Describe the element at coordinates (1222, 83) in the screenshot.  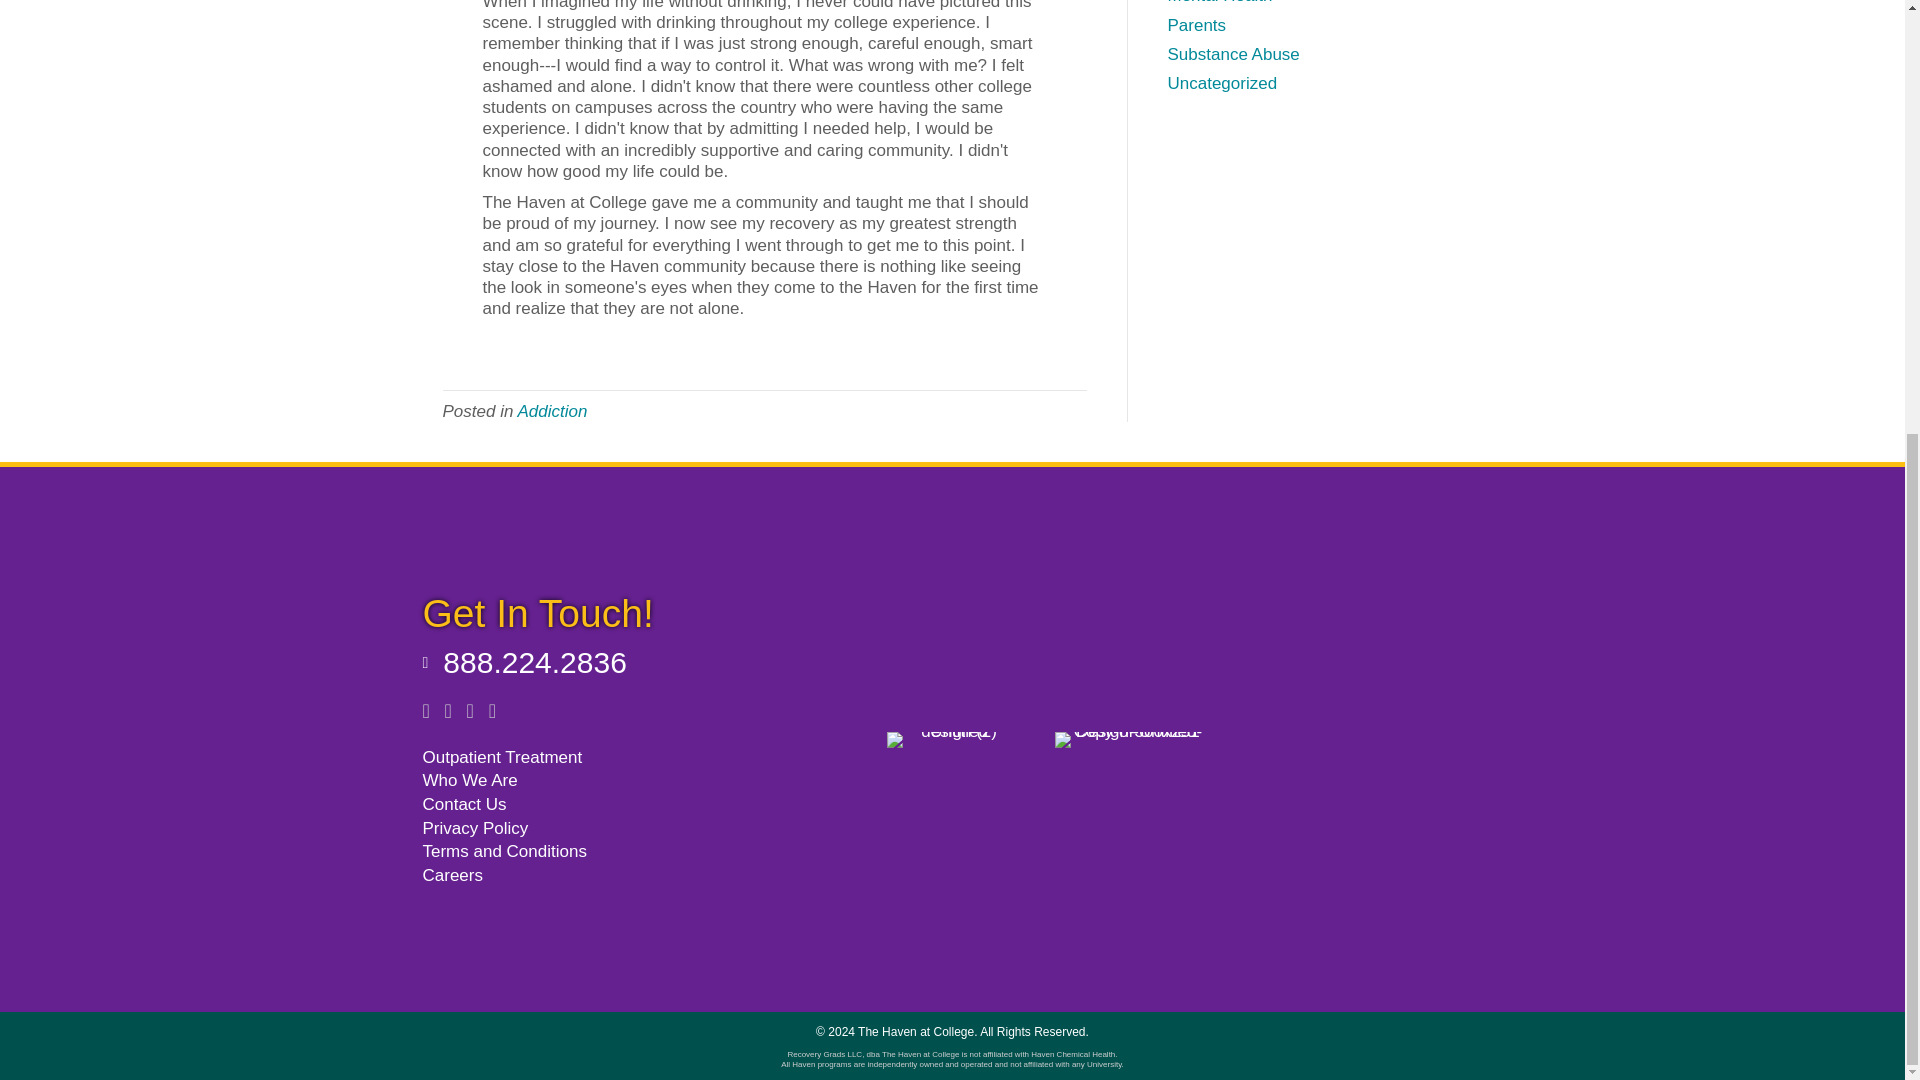
I see `Uncategorized` at that location.